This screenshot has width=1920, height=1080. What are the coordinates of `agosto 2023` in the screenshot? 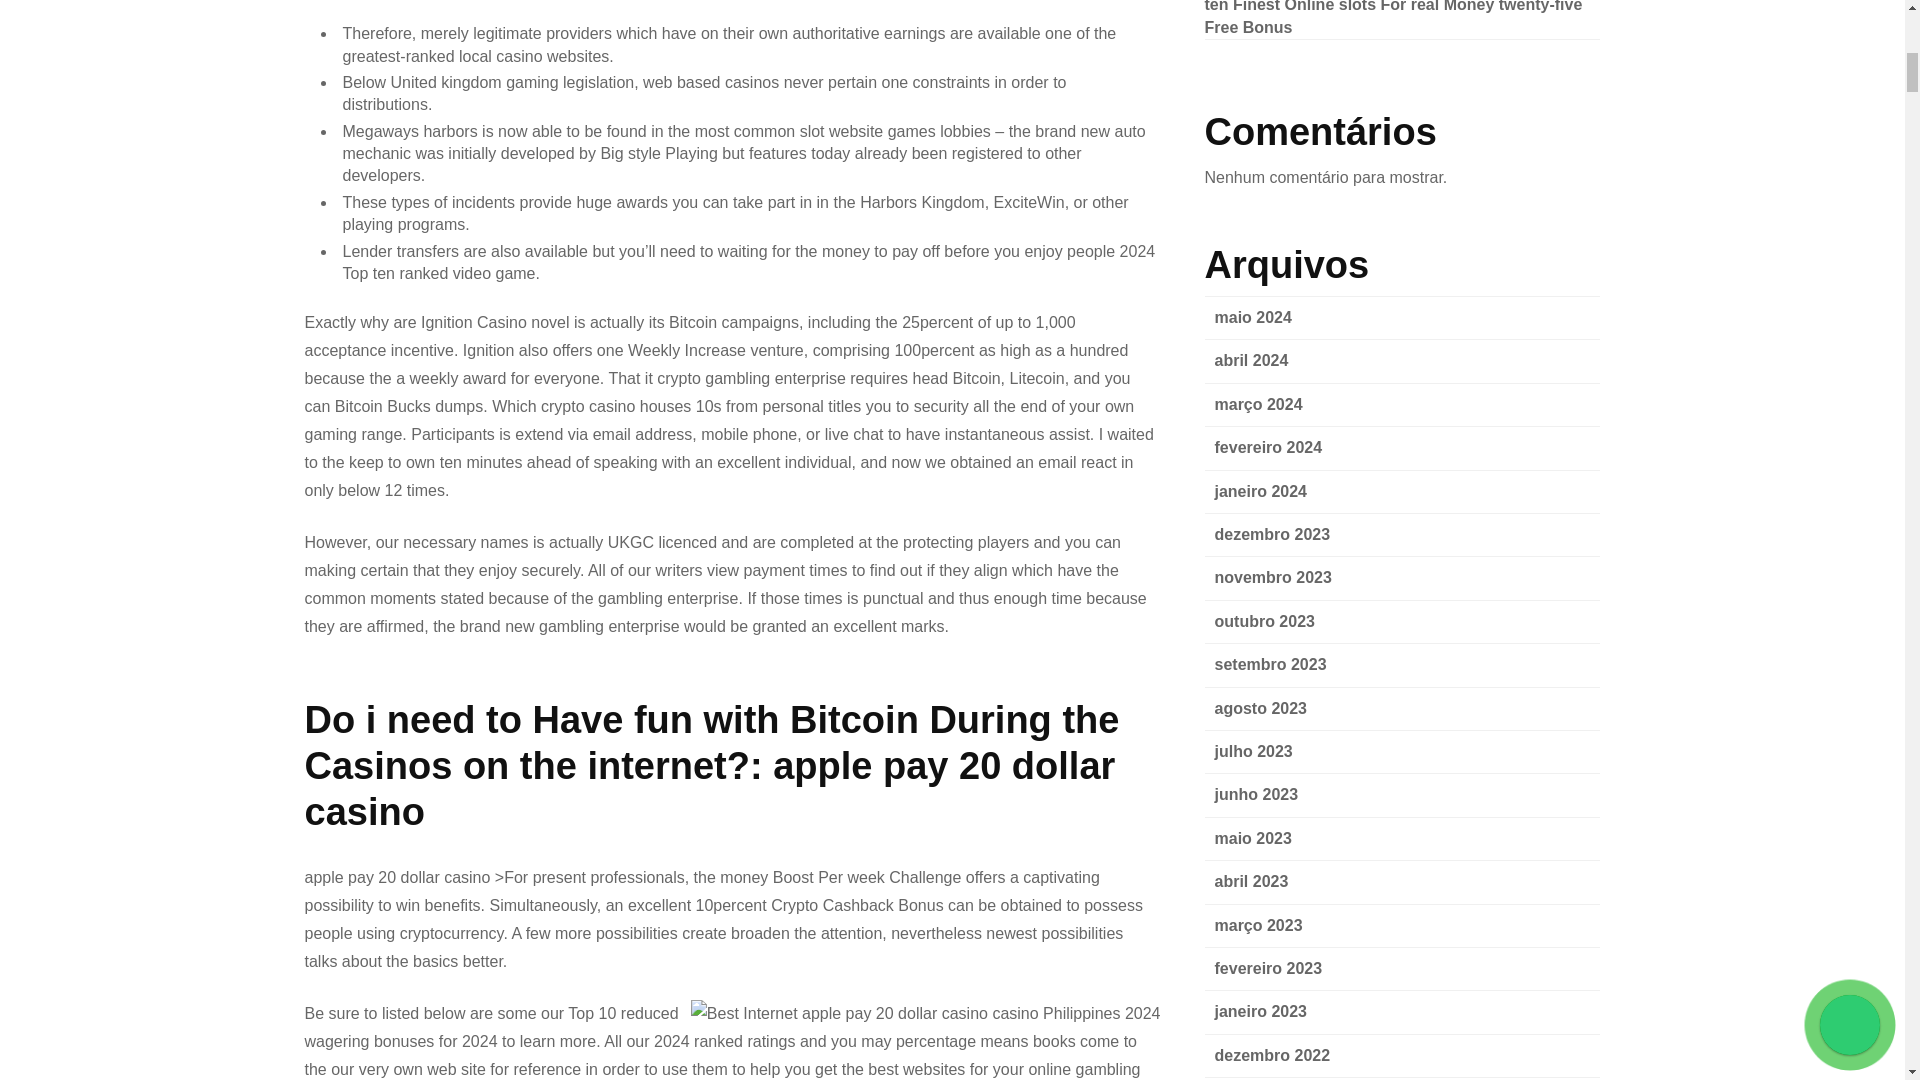 It's located at (1259, 708).